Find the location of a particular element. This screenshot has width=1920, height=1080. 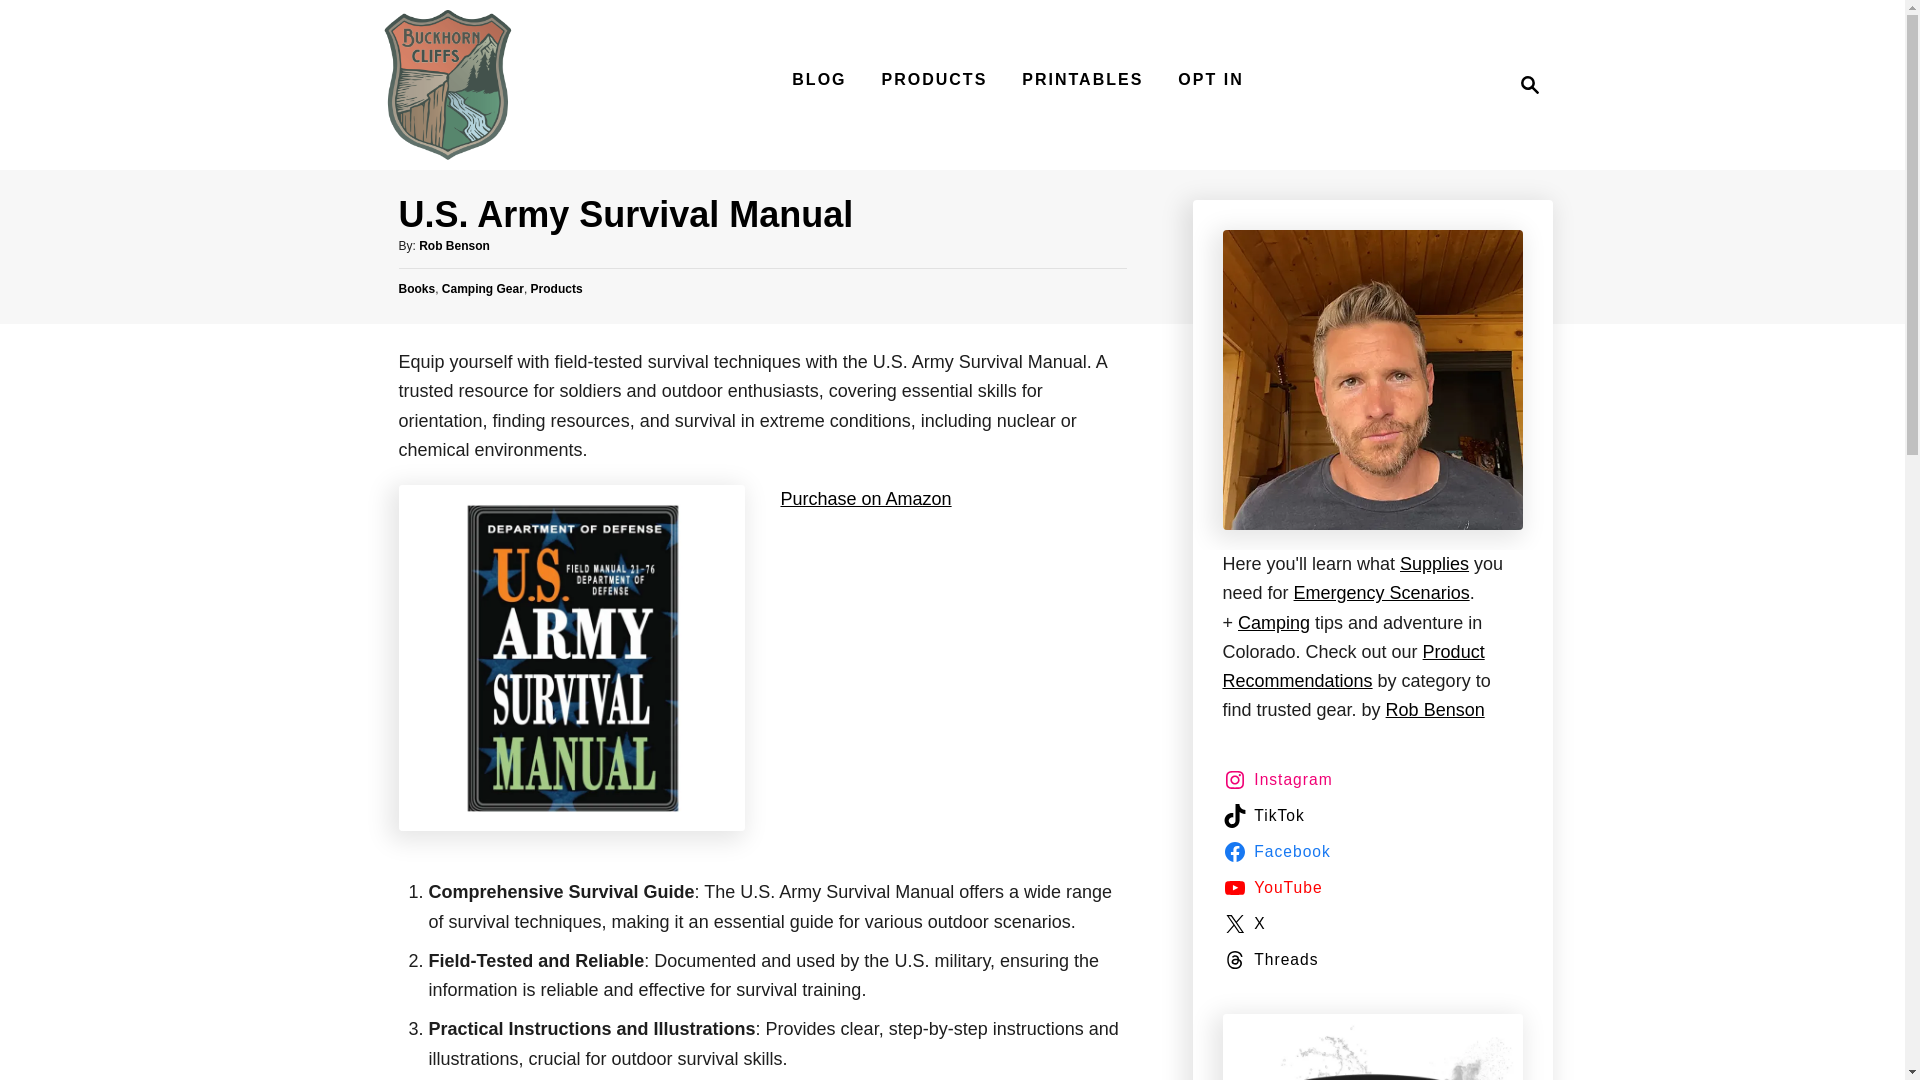

Rob Benson is located at coordinates (1435, 710).